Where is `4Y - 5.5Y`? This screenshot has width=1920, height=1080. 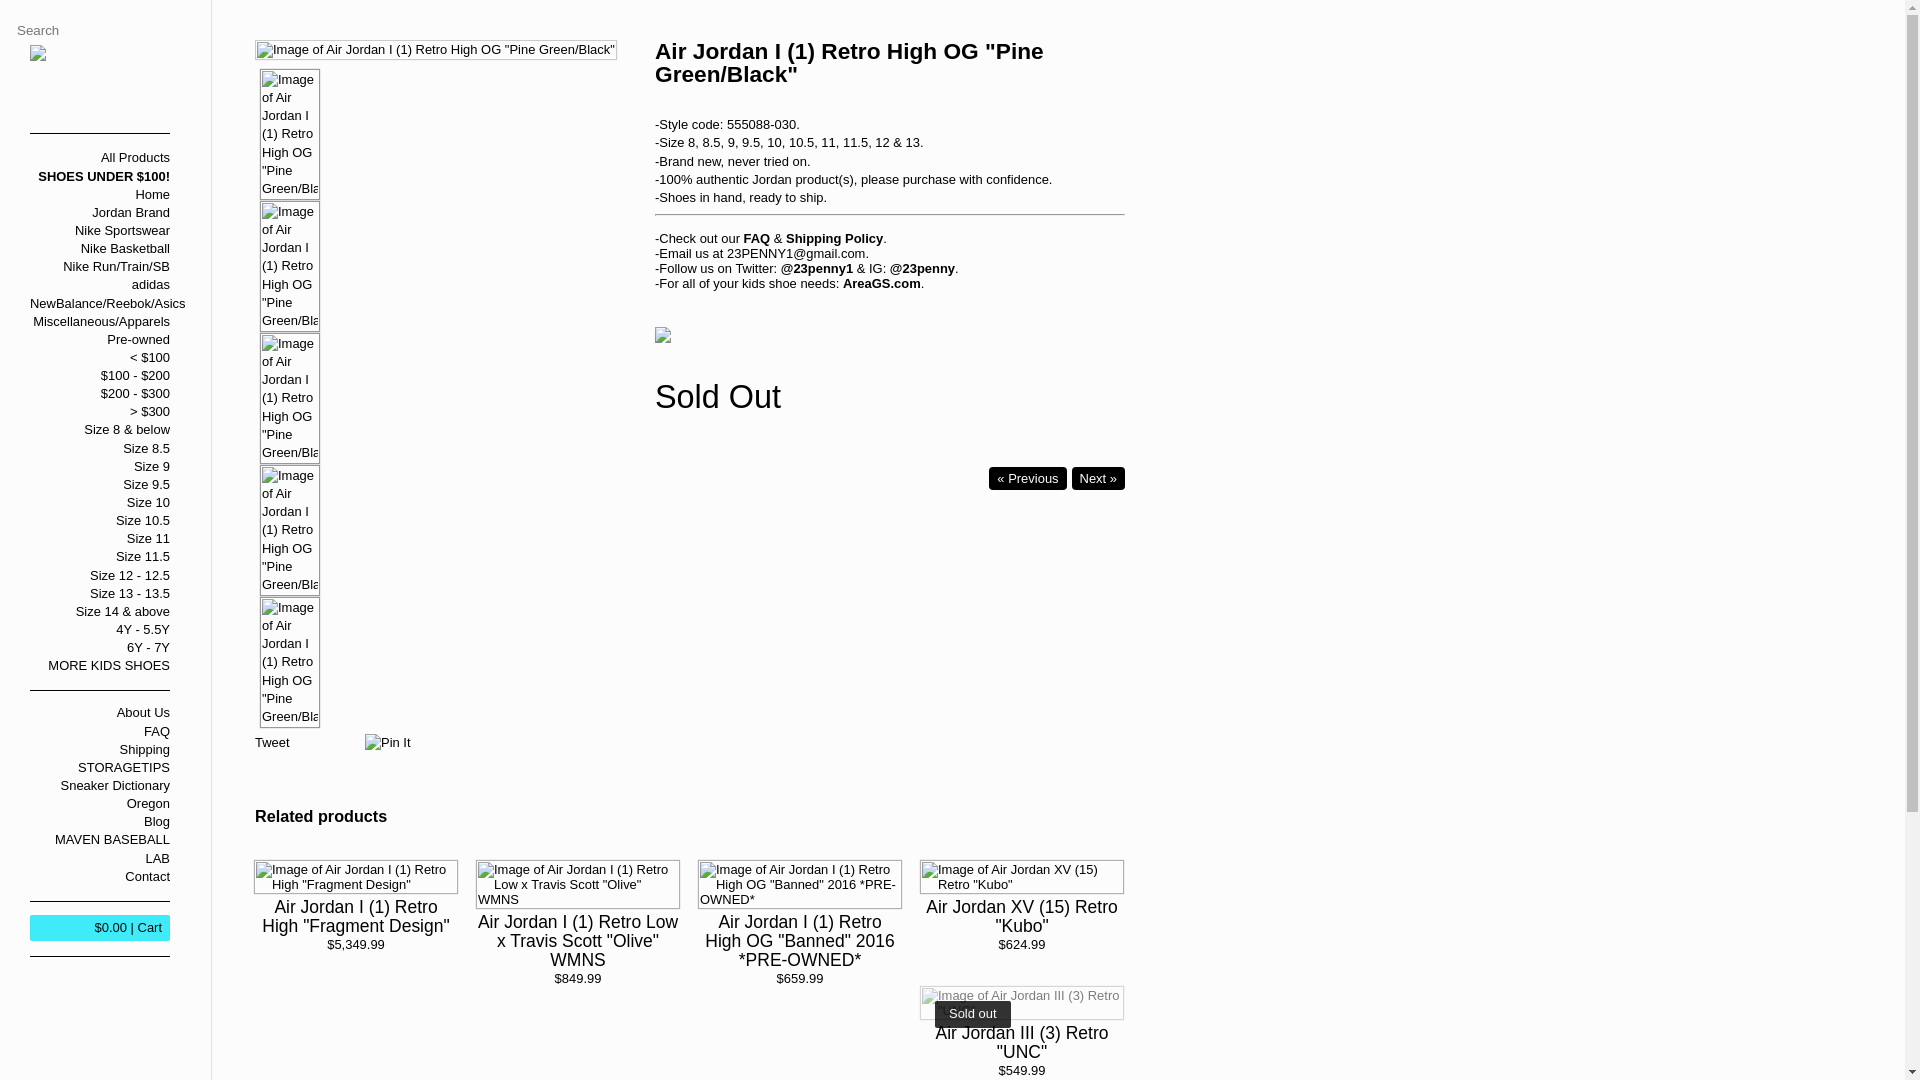 4Y - 5.5Y is located at coordinates (100, 630).